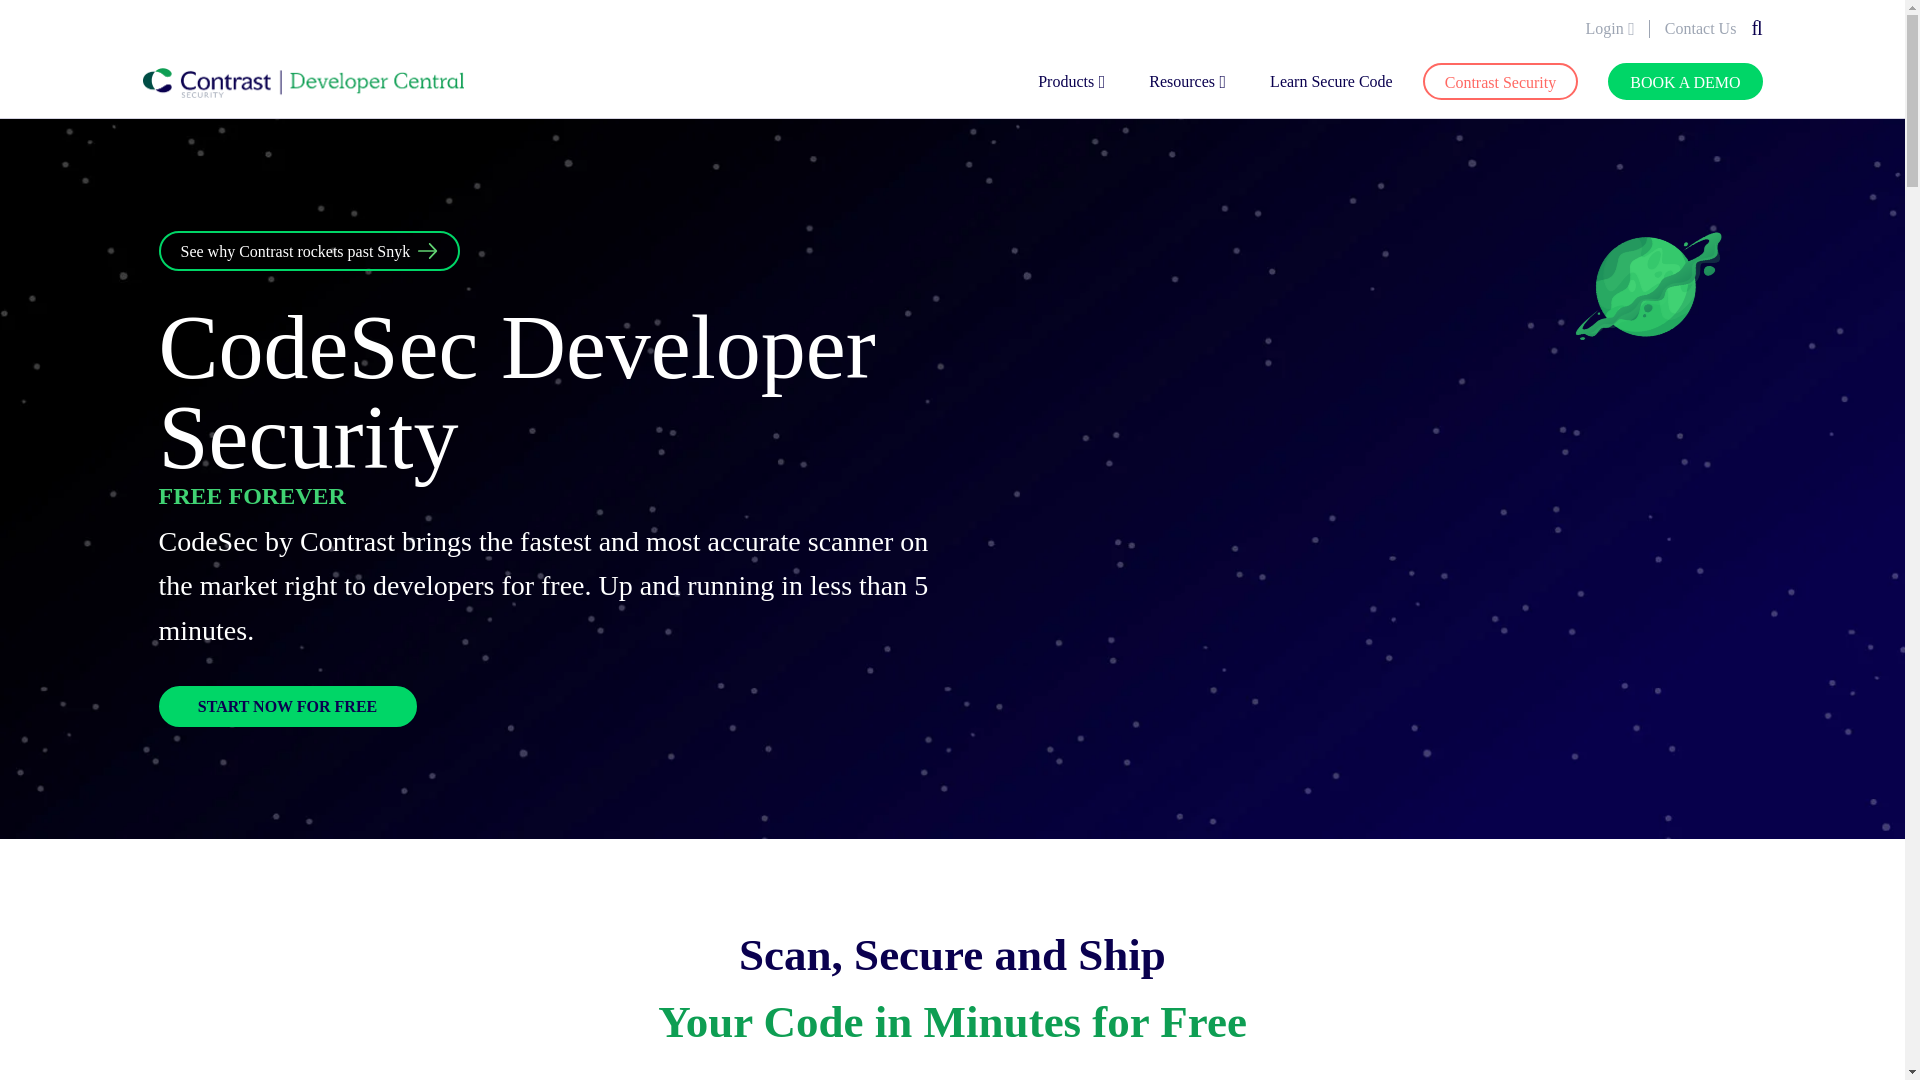 This screenshot has width=1920, height=1080. What do you see at coordinates (1182, 82) in the screenshot?
I see `Resources` at bounding box center [1182, 82].